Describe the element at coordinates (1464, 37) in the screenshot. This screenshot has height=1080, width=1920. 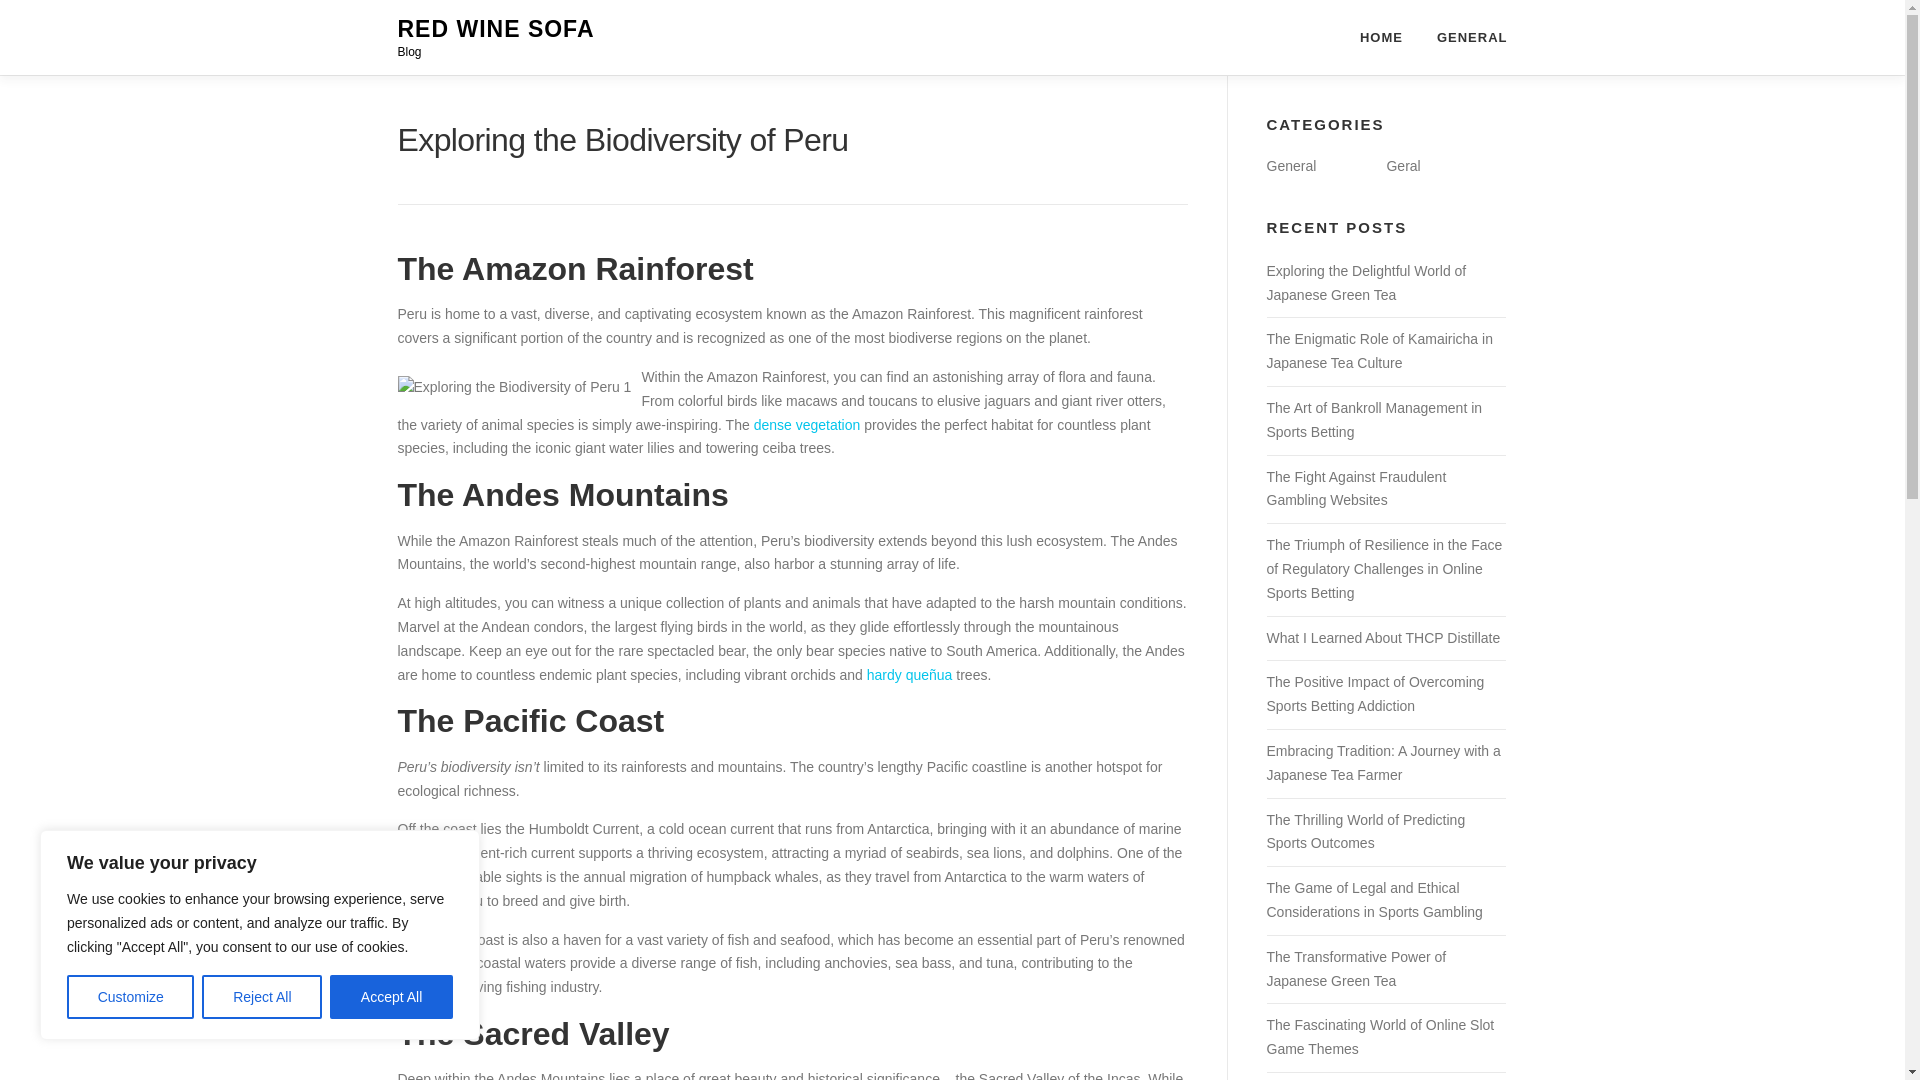
I see `GENERAL` at that location.